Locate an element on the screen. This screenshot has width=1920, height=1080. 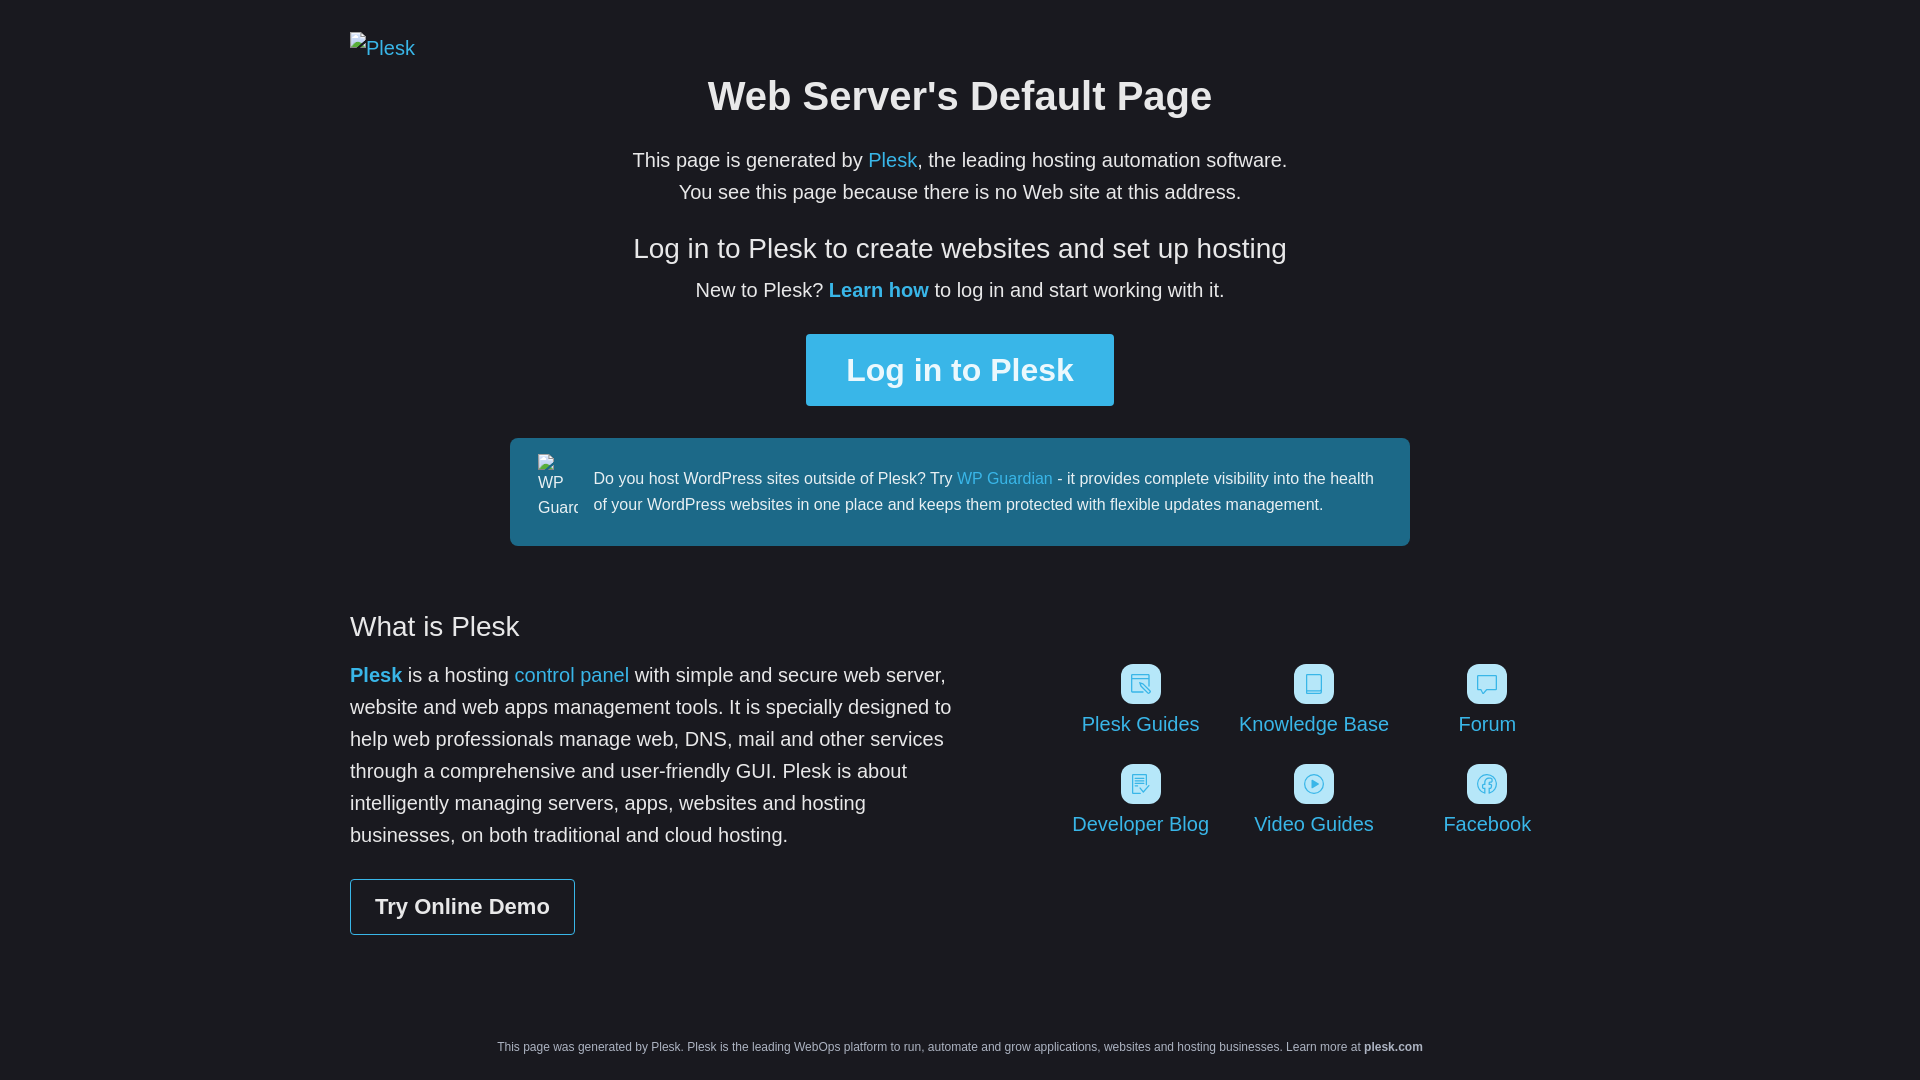
Video Guides is located at coordinates (1314, 800).